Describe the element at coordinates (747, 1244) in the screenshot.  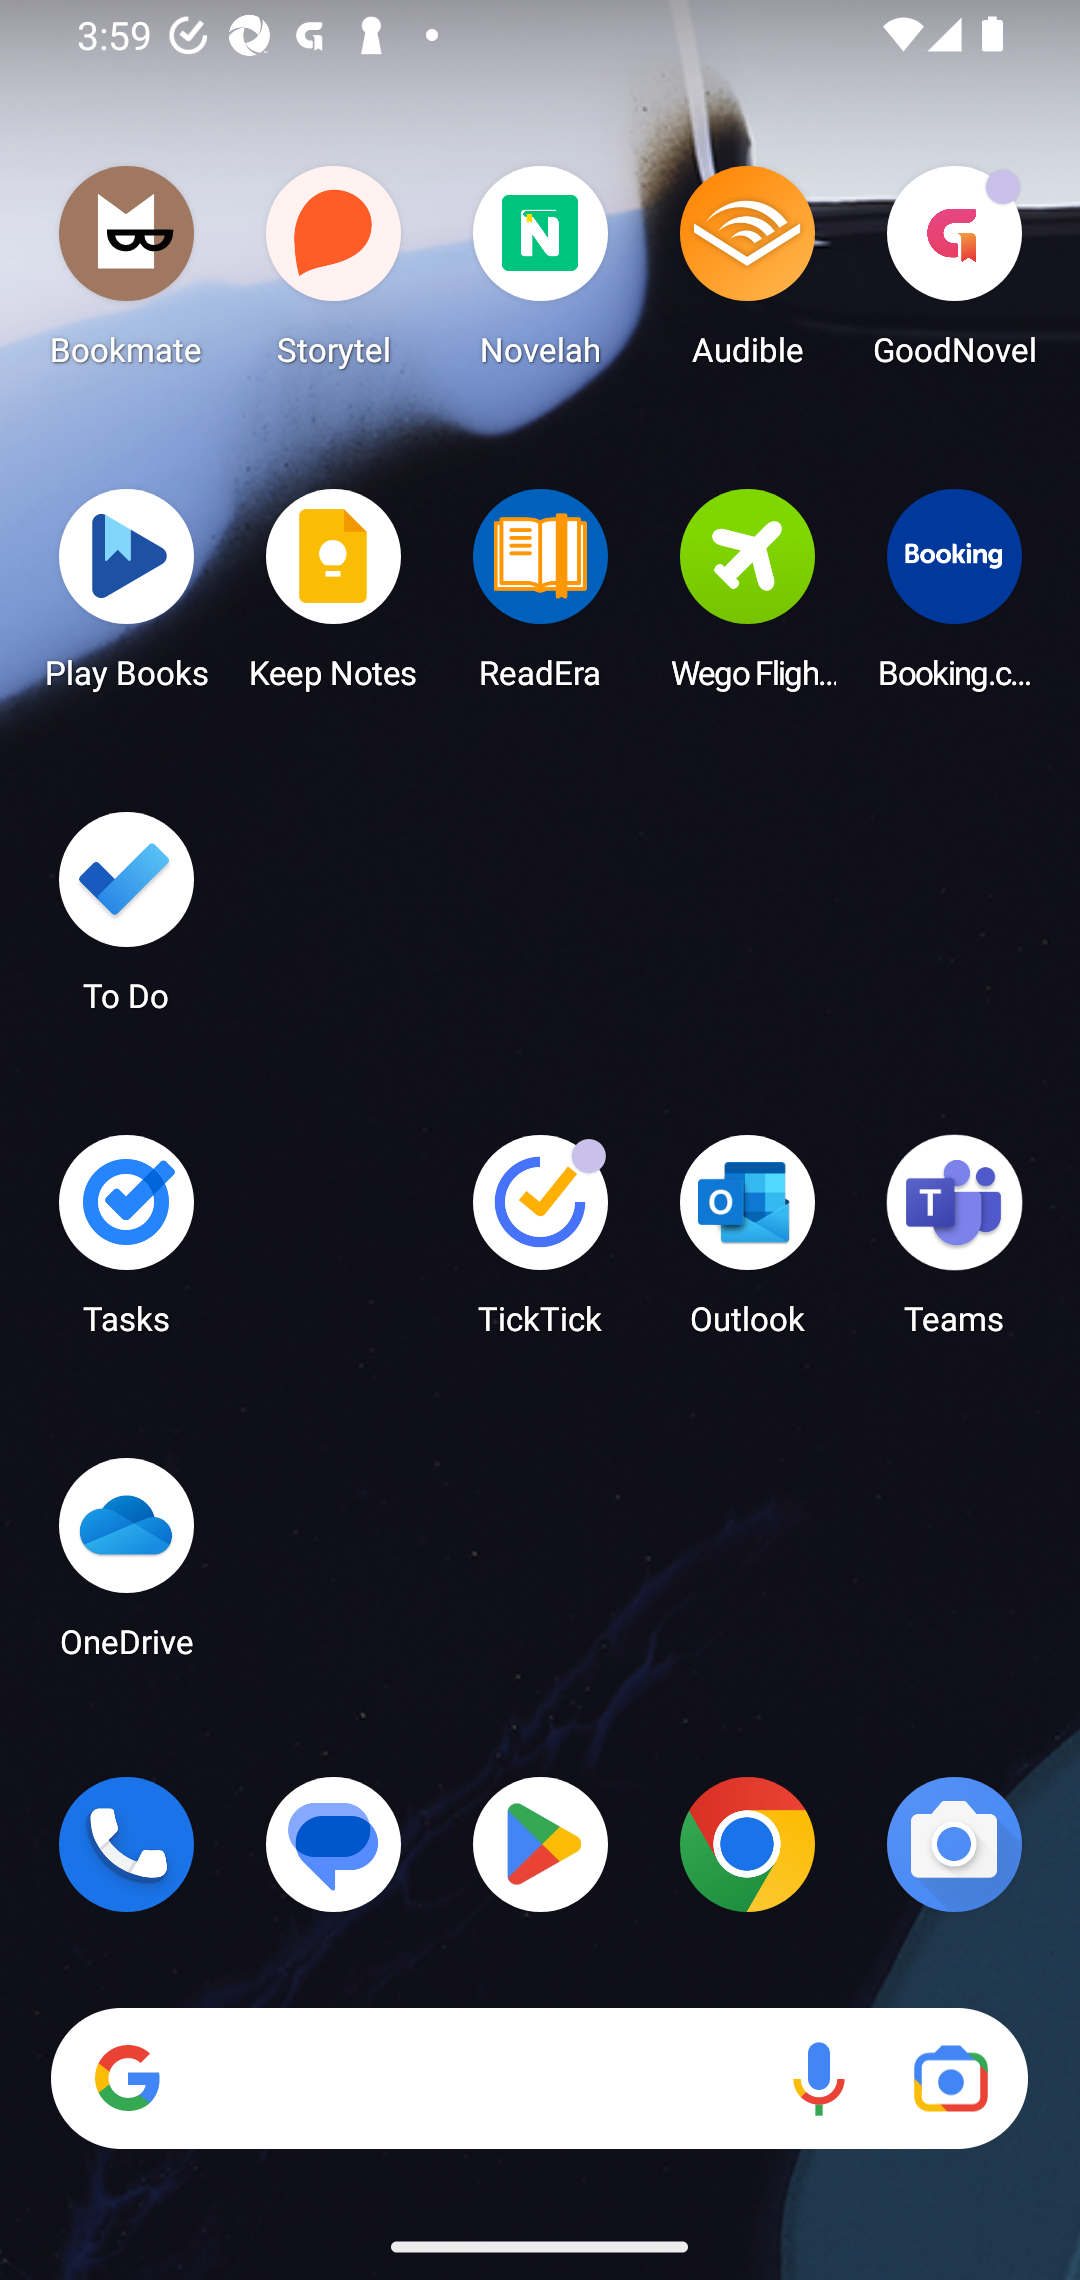
I see `Outlook` at that location.